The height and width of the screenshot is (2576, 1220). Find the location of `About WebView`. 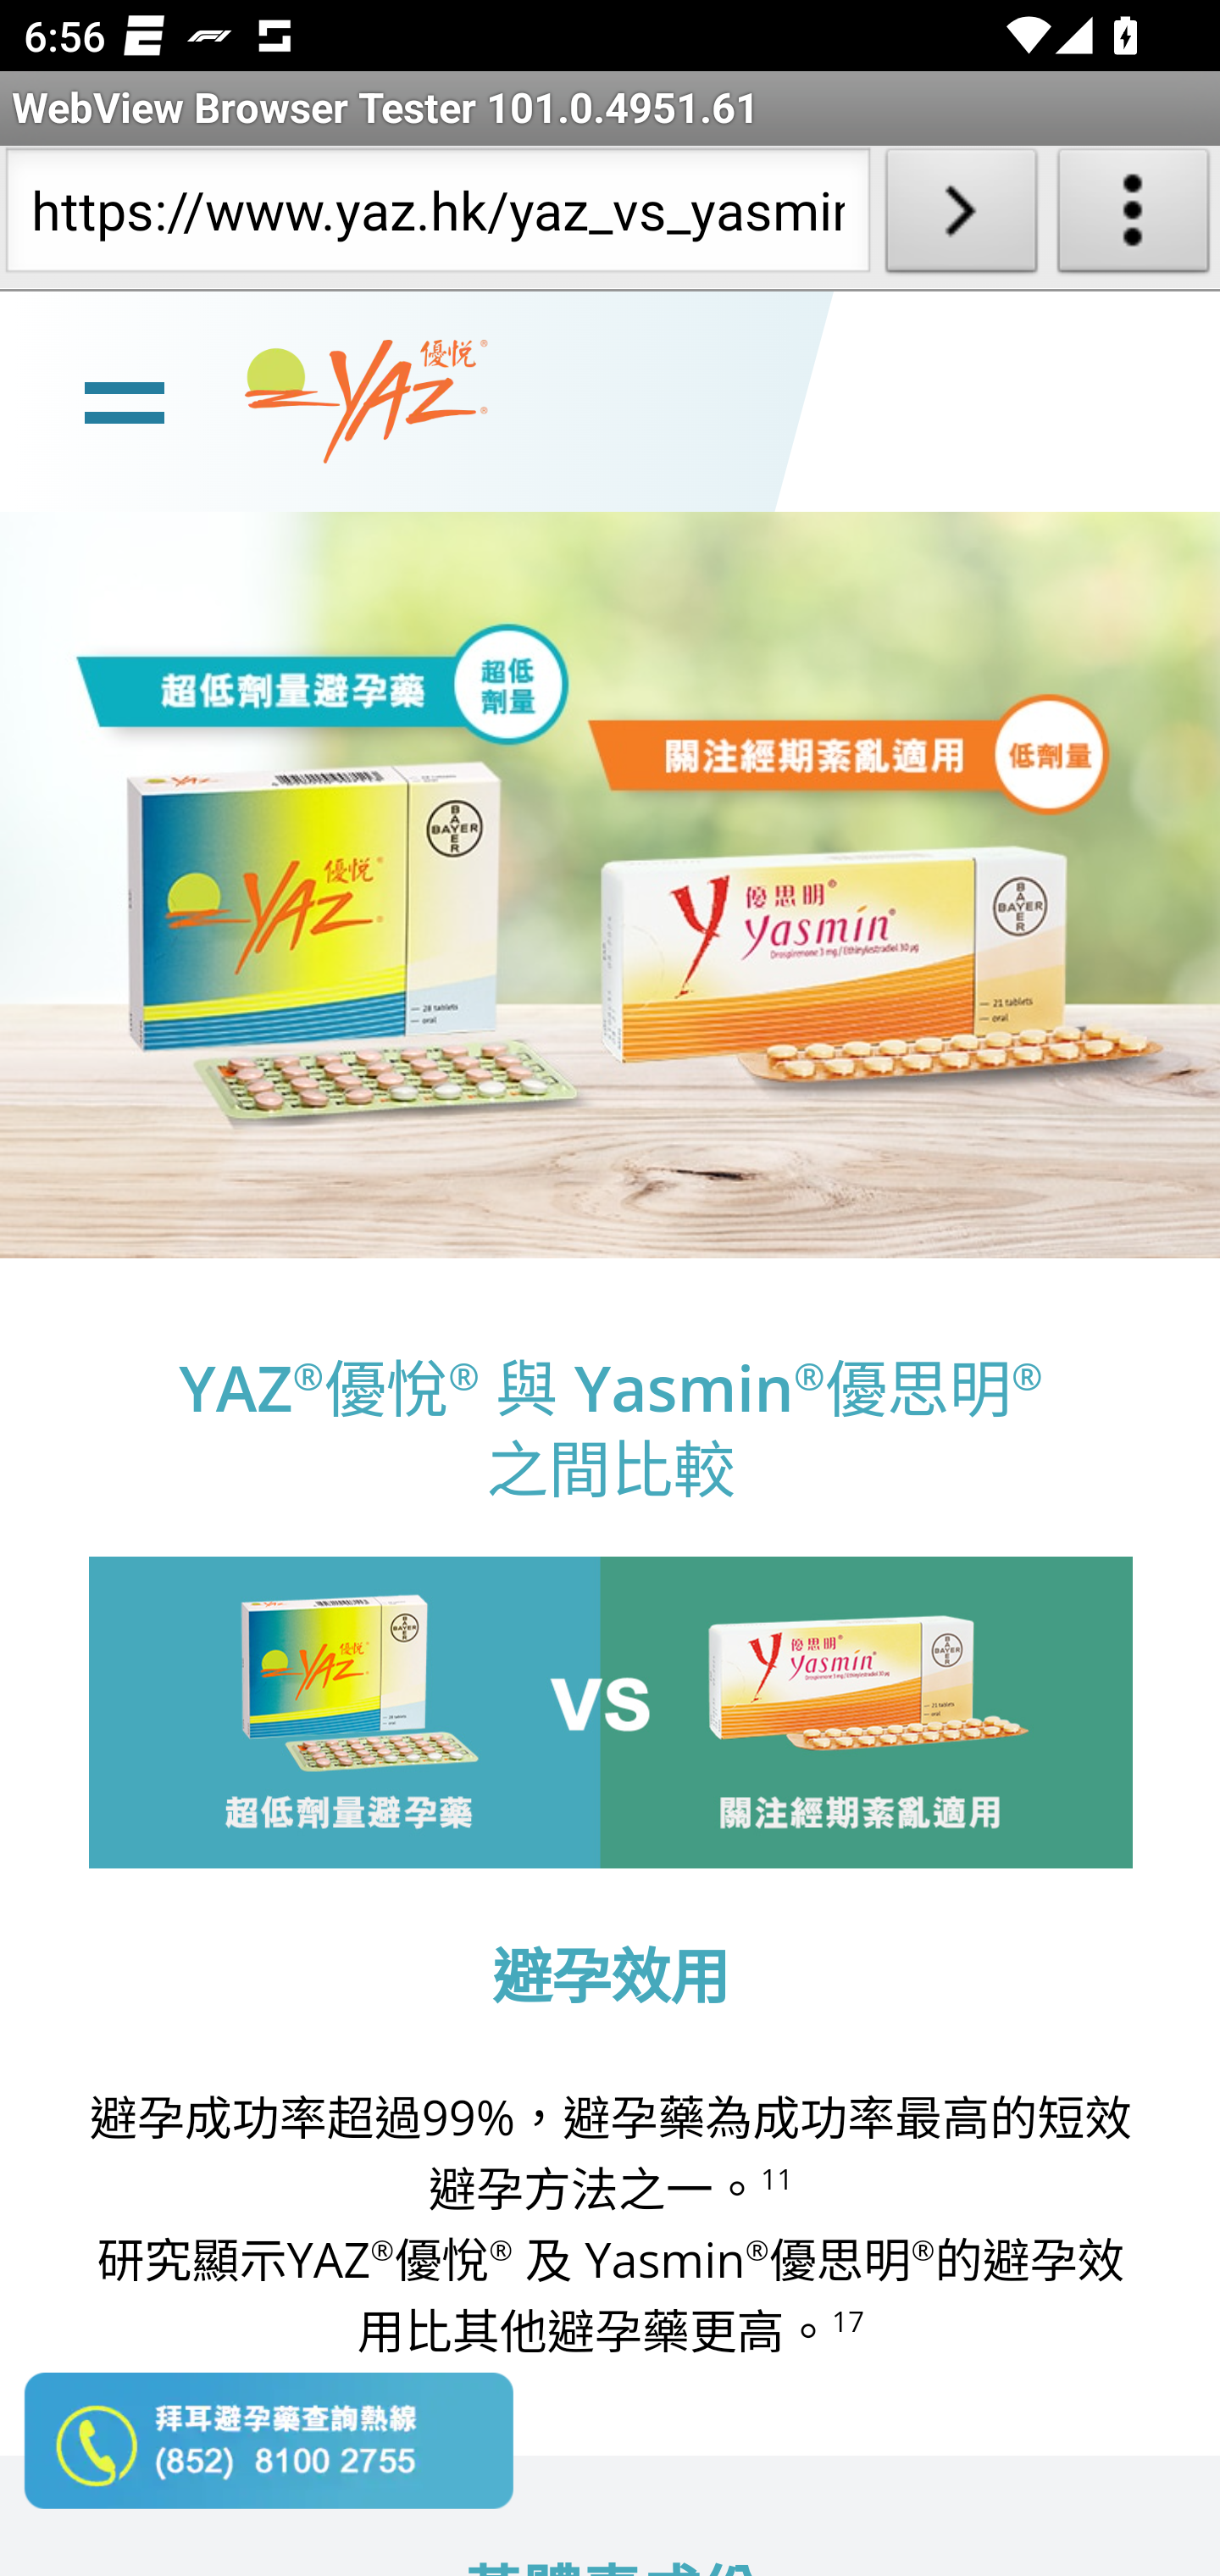

About WebView is located at coordinates (1134, 217).